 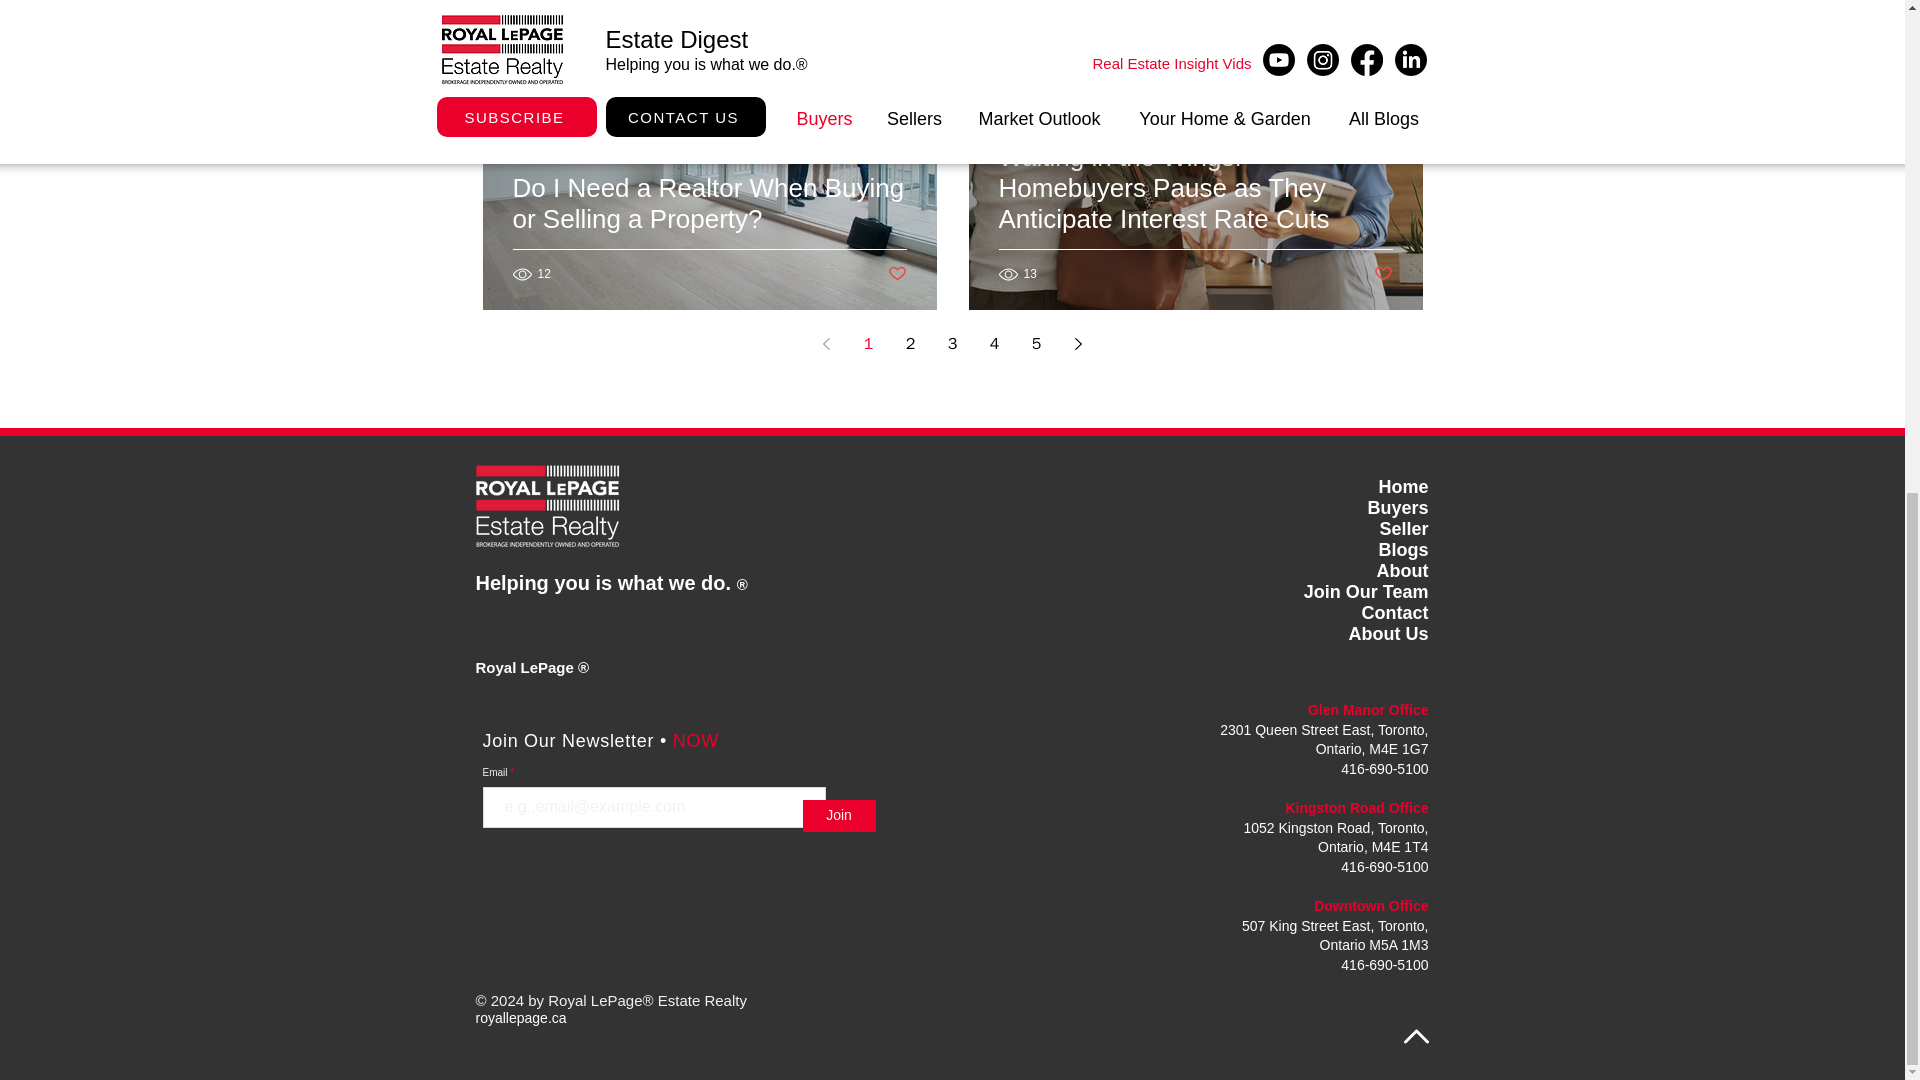 I want to click on Blogs, so click(x=1403, y=550).